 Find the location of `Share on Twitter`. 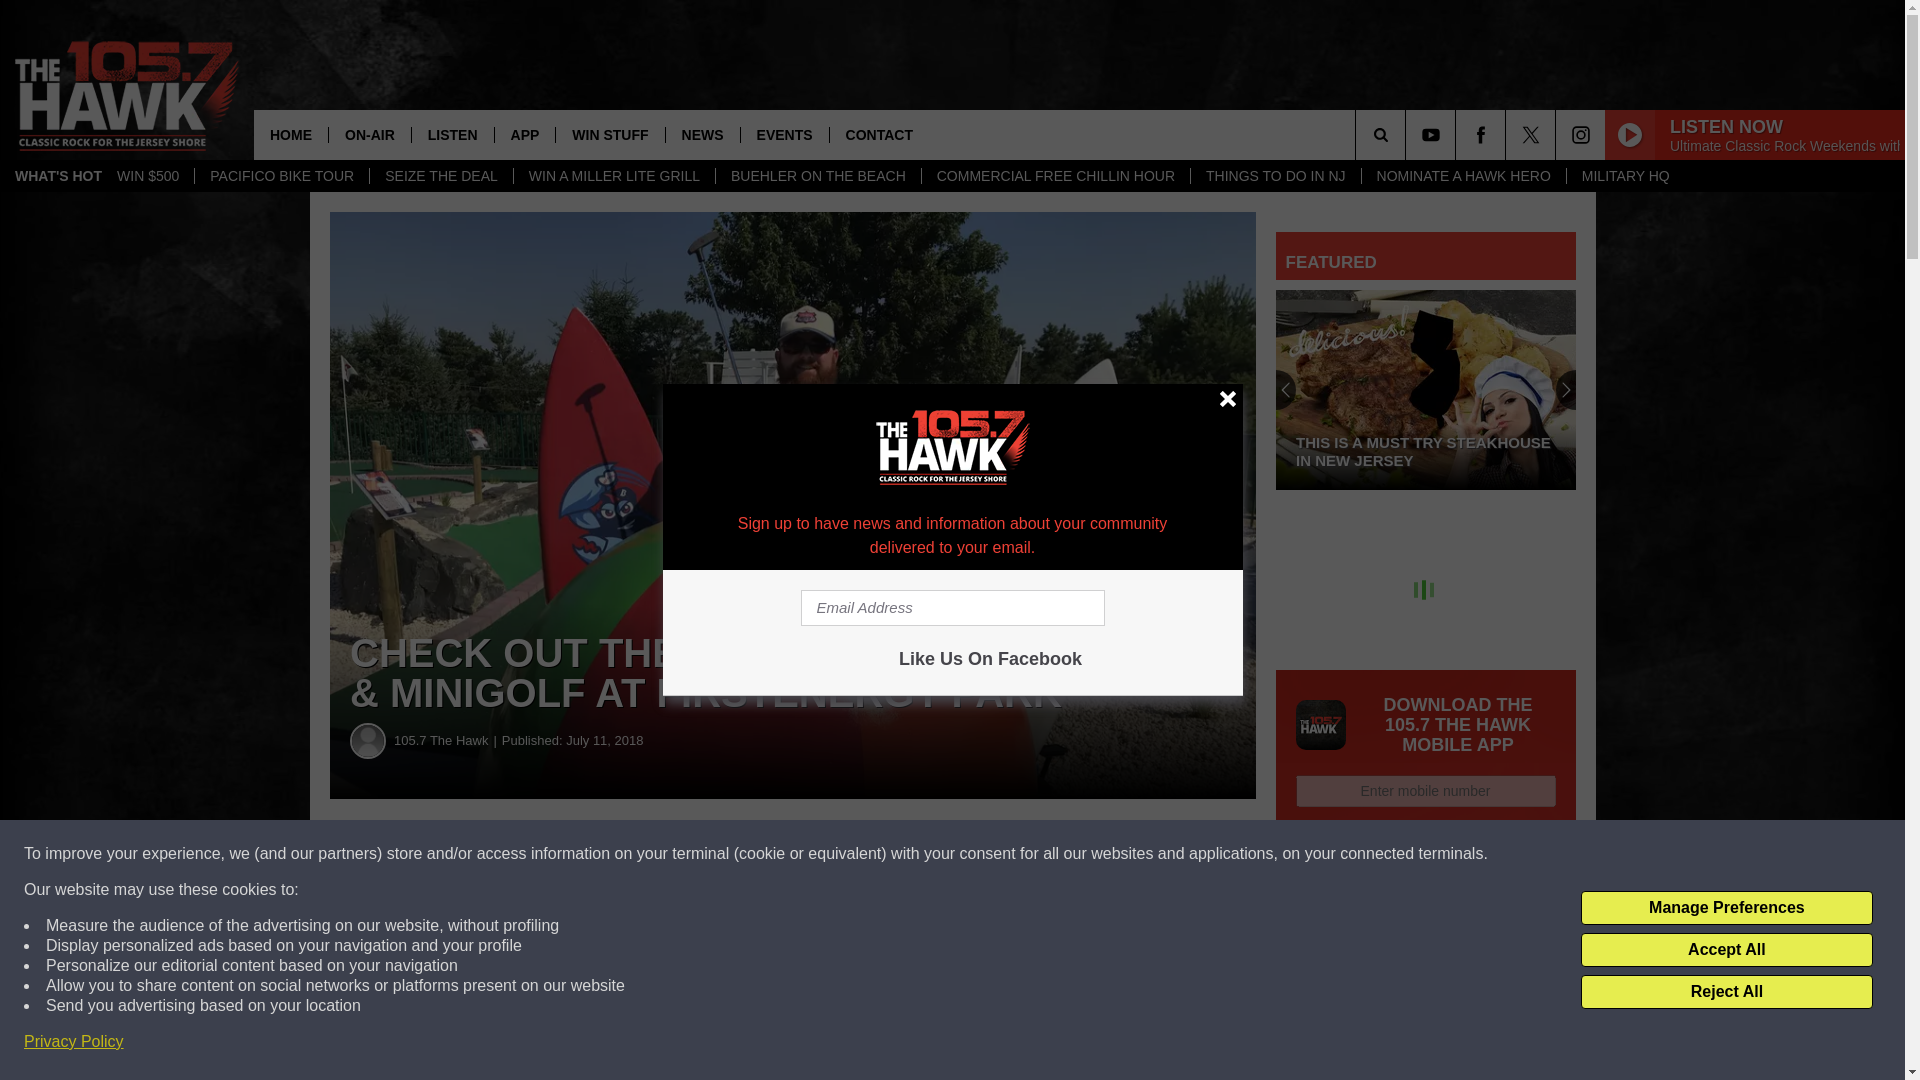

Share on Twitter is located at coordinates (978, 854).